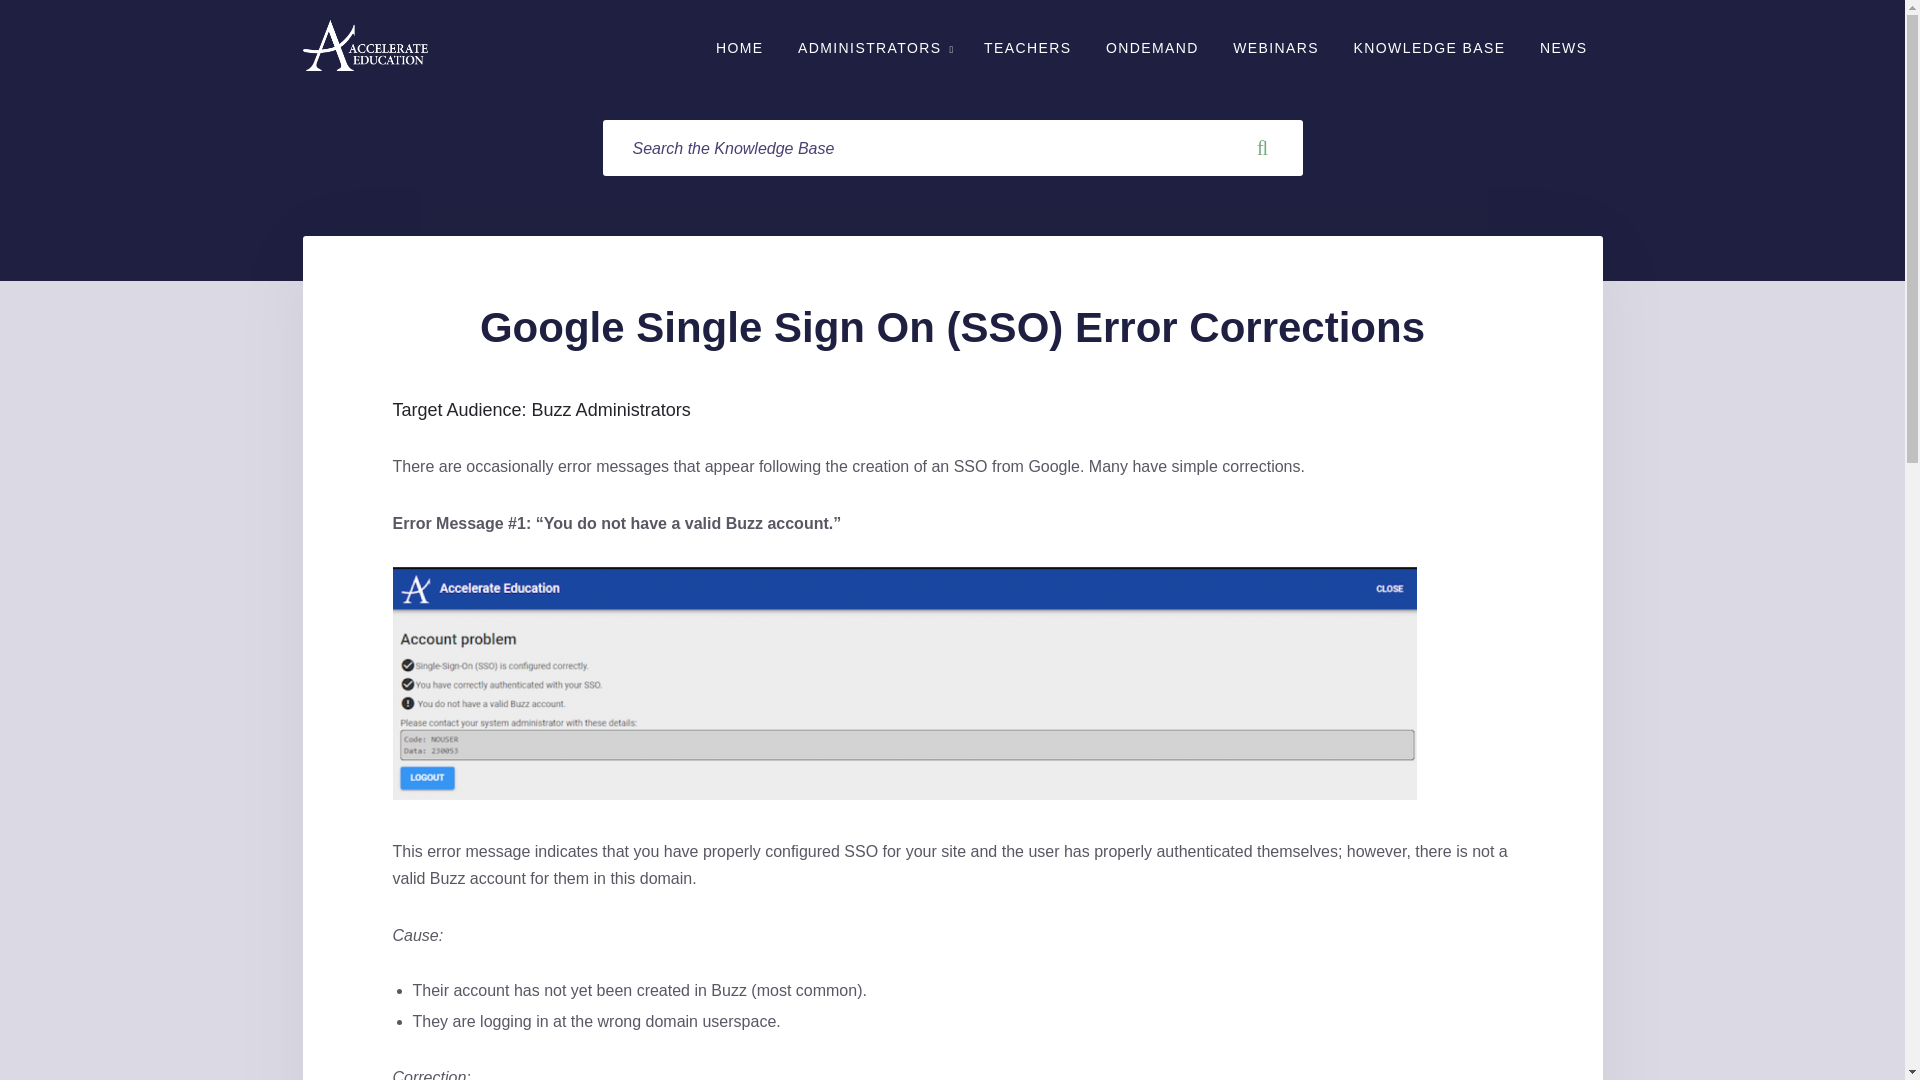  Describe the element at coordinates (1564, 47) in the screenshot. I see `NEWS` at that location.